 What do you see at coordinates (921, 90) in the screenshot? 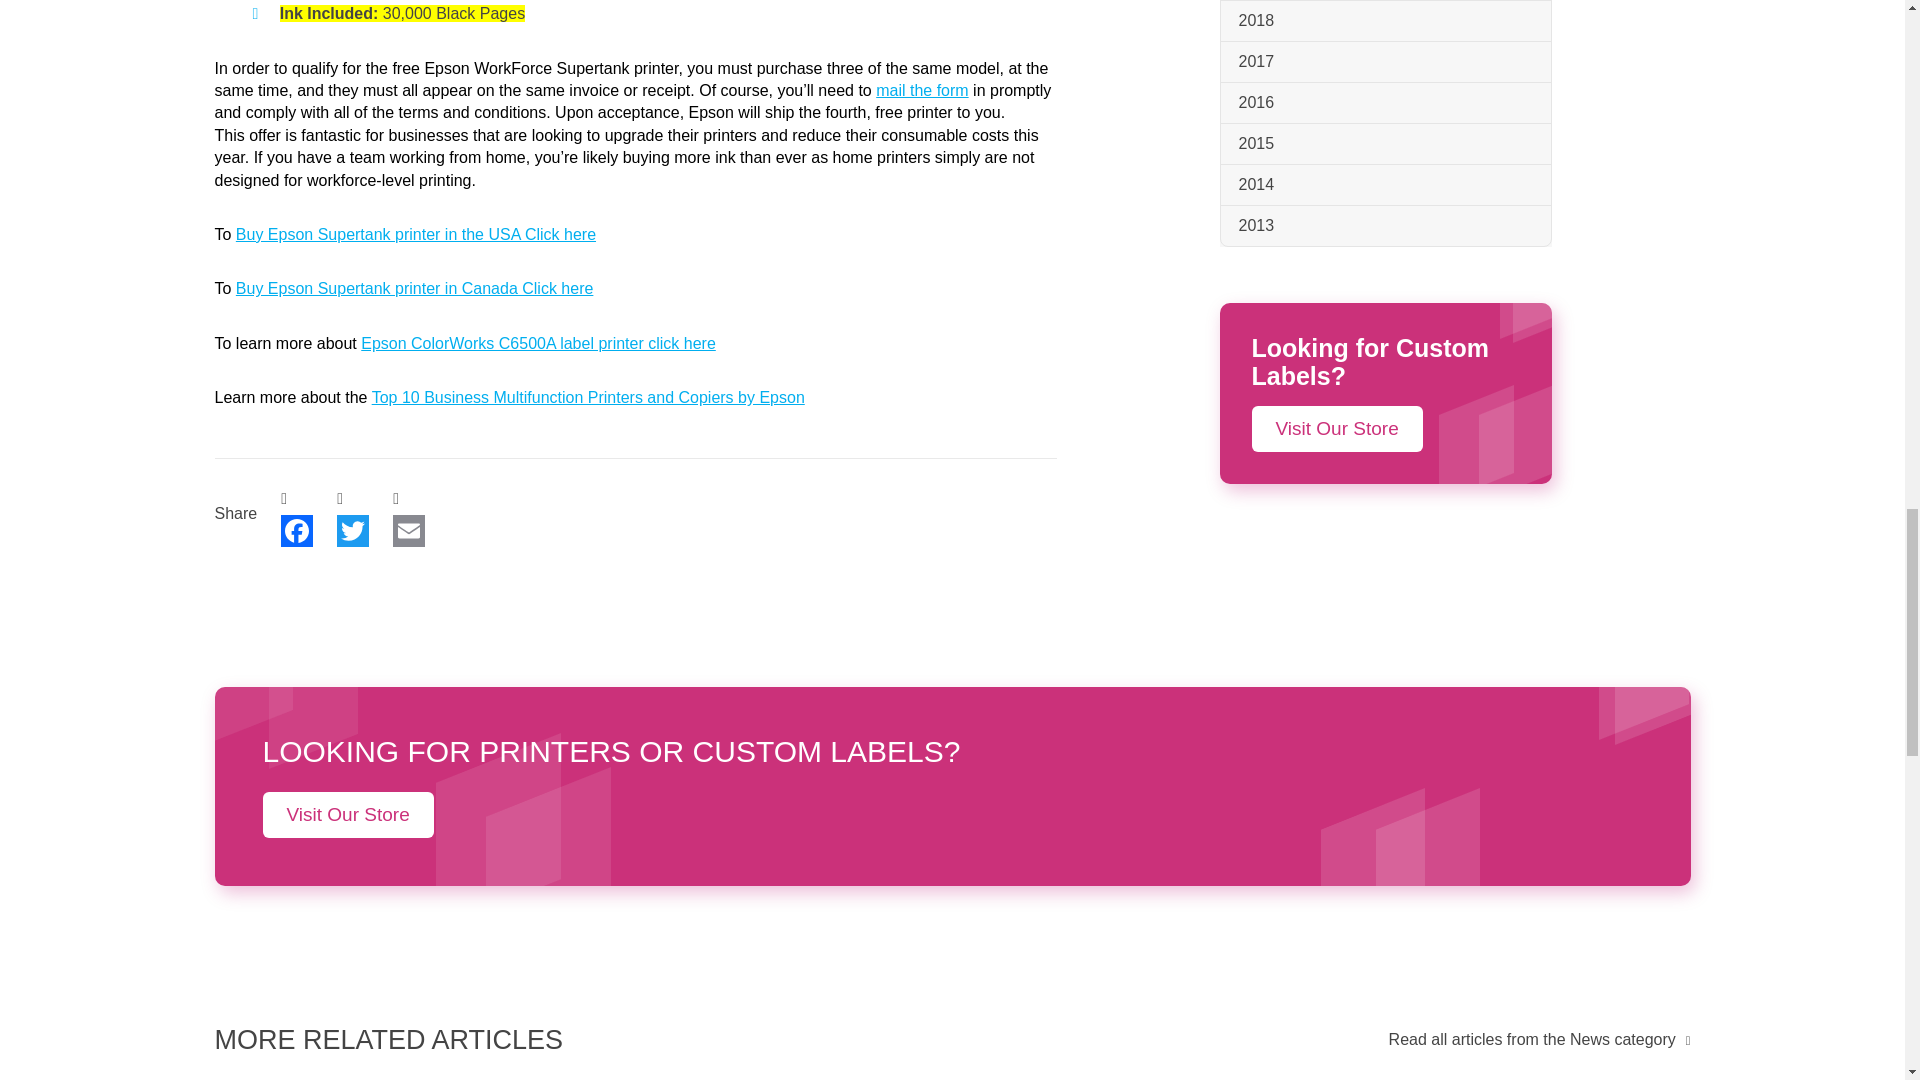
I see `mail the form` at bounding box center [921, 90].